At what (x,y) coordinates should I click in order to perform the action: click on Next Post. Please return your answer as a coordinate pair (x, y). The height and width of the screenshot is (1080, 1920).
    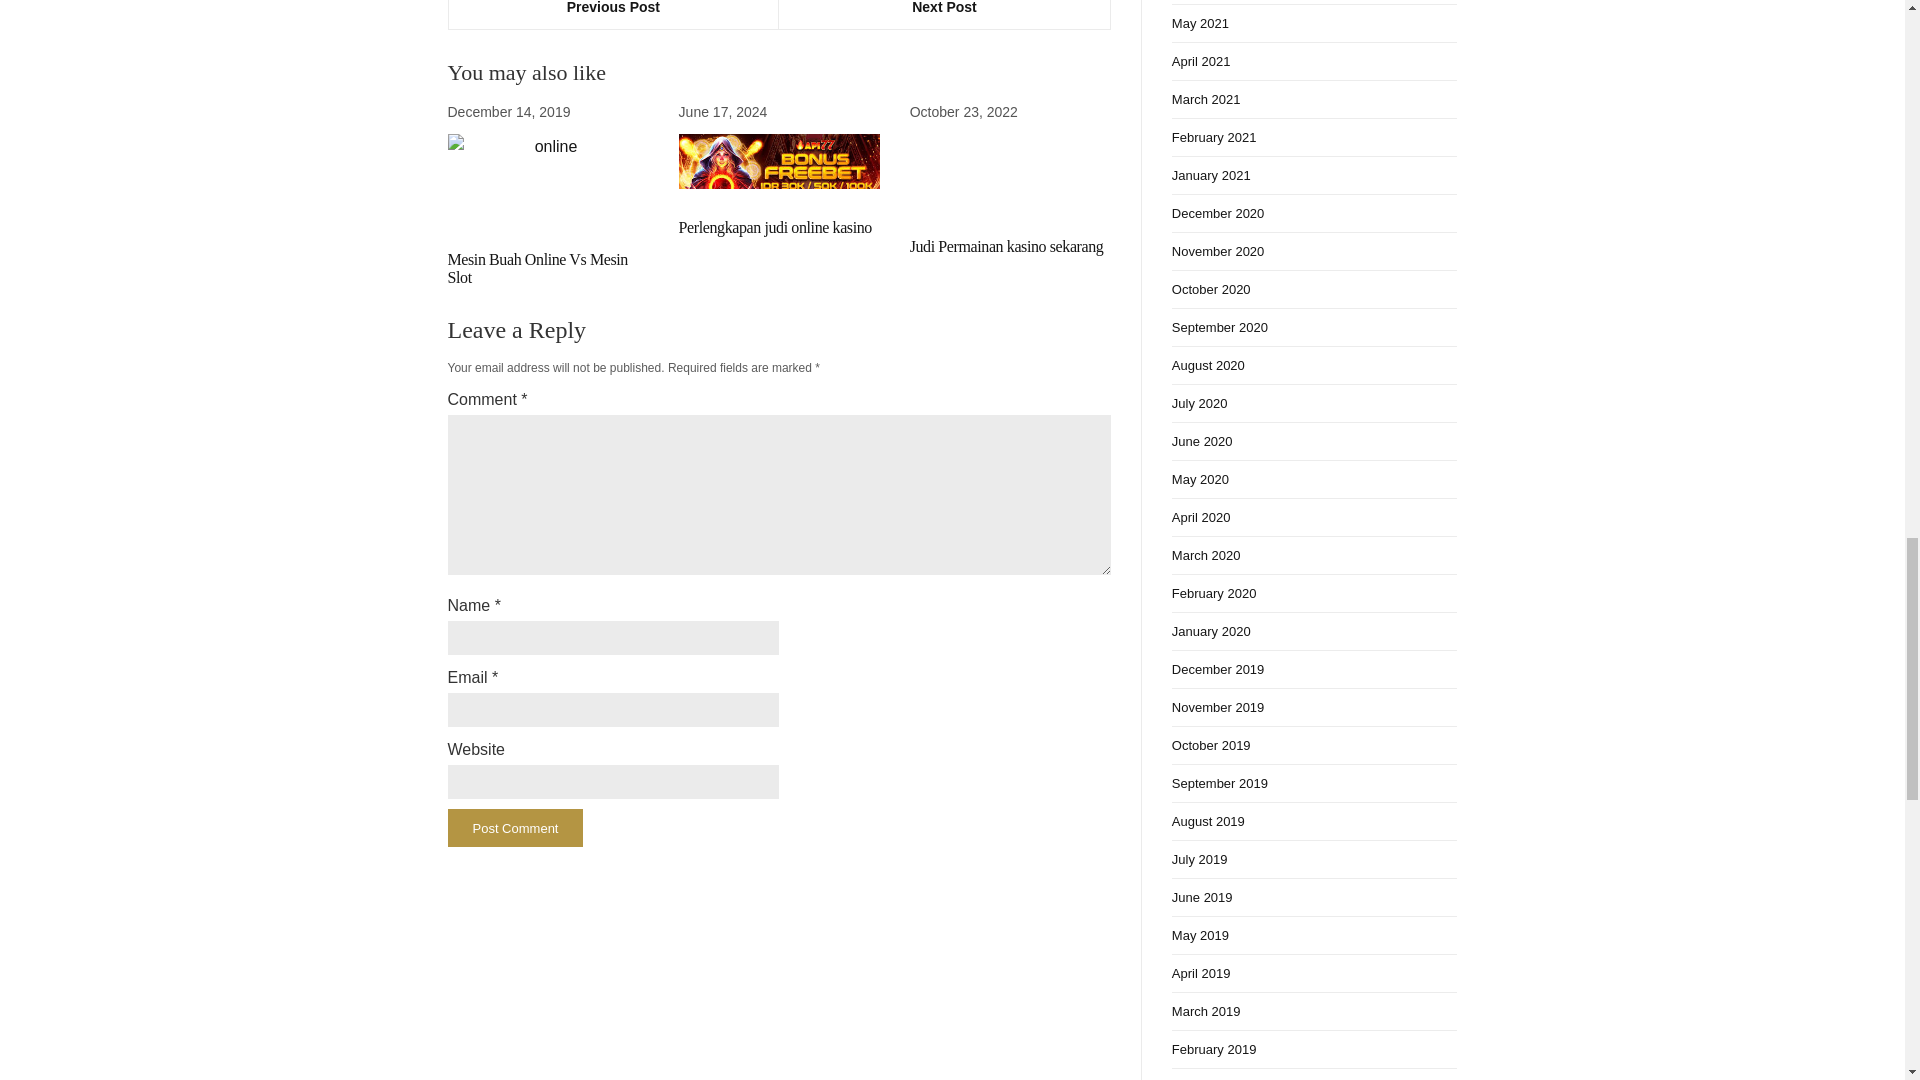
    Looking at the image, I should click on (944, 14).